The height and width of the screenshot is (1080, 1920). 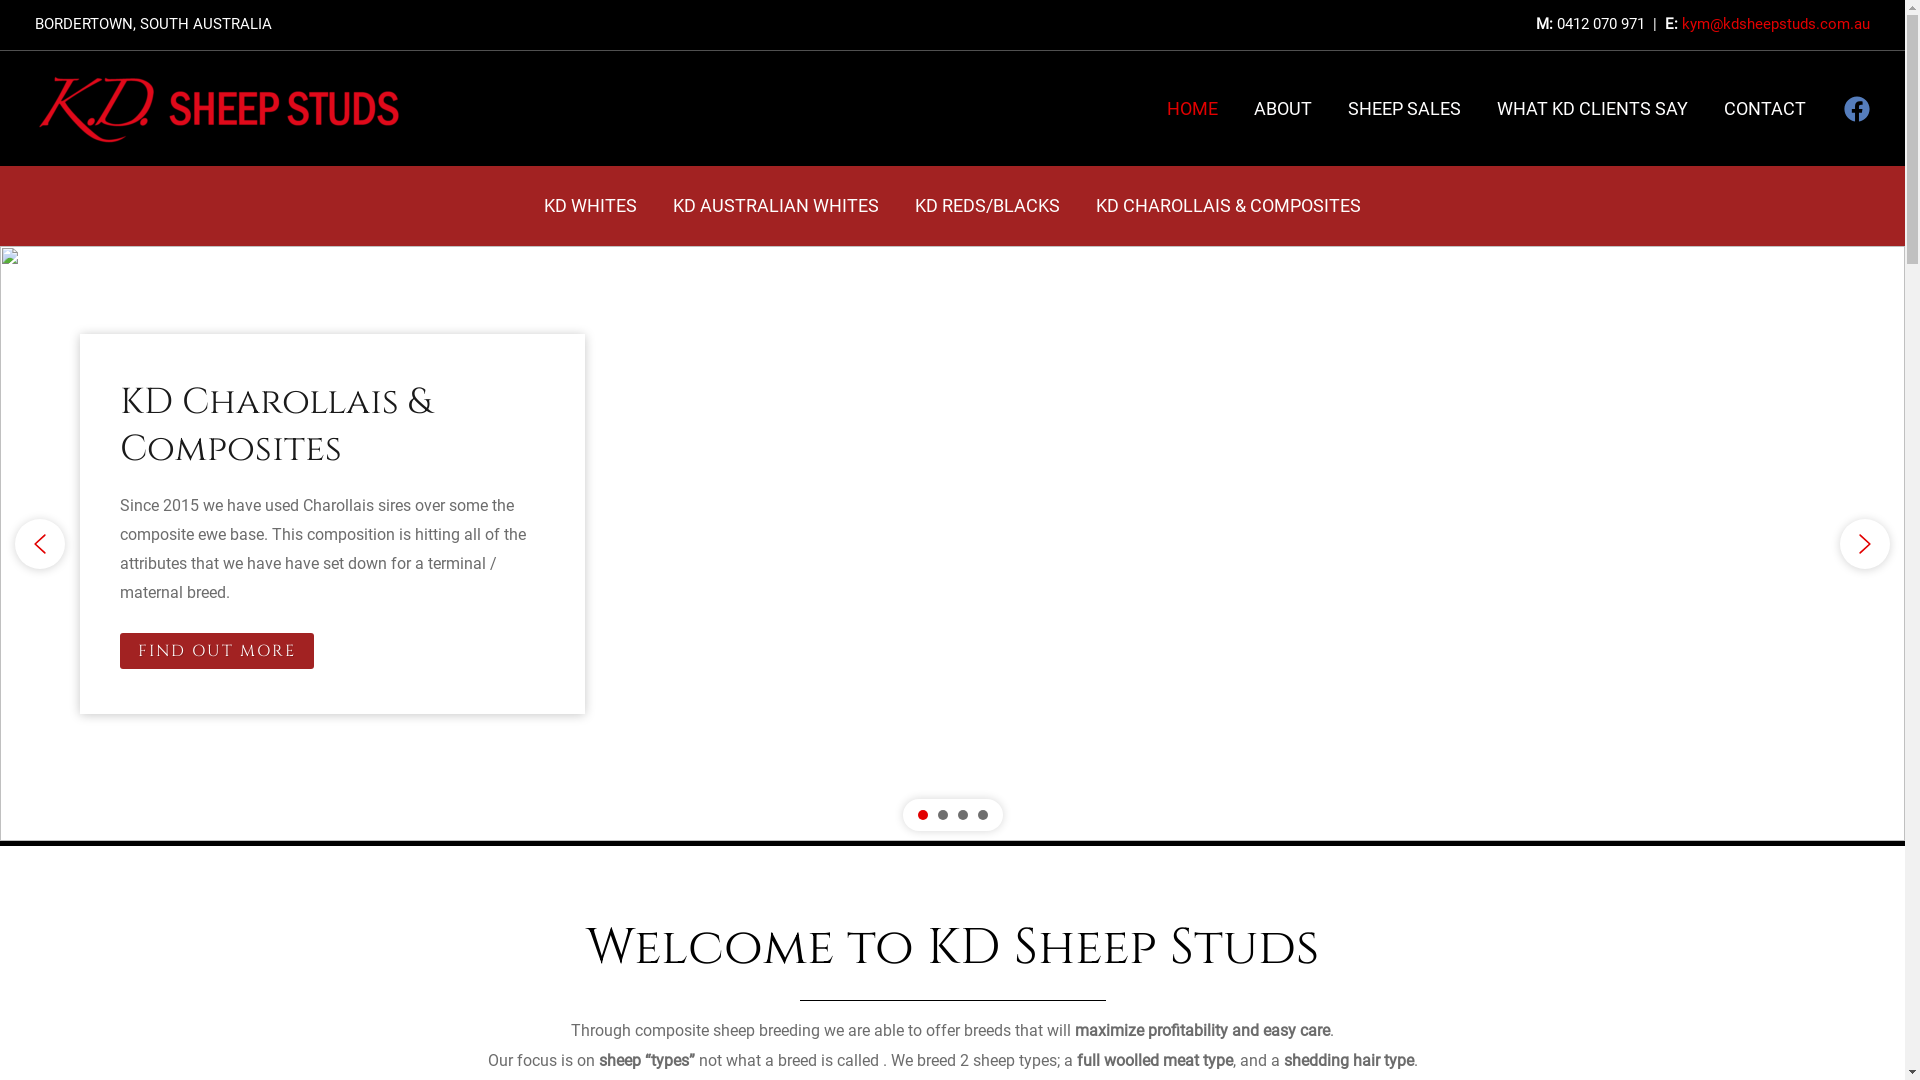 What do you see at coordinates (590, 206) in the screenshot?
I see `KD WHITES` at bounding box center [590, 206].